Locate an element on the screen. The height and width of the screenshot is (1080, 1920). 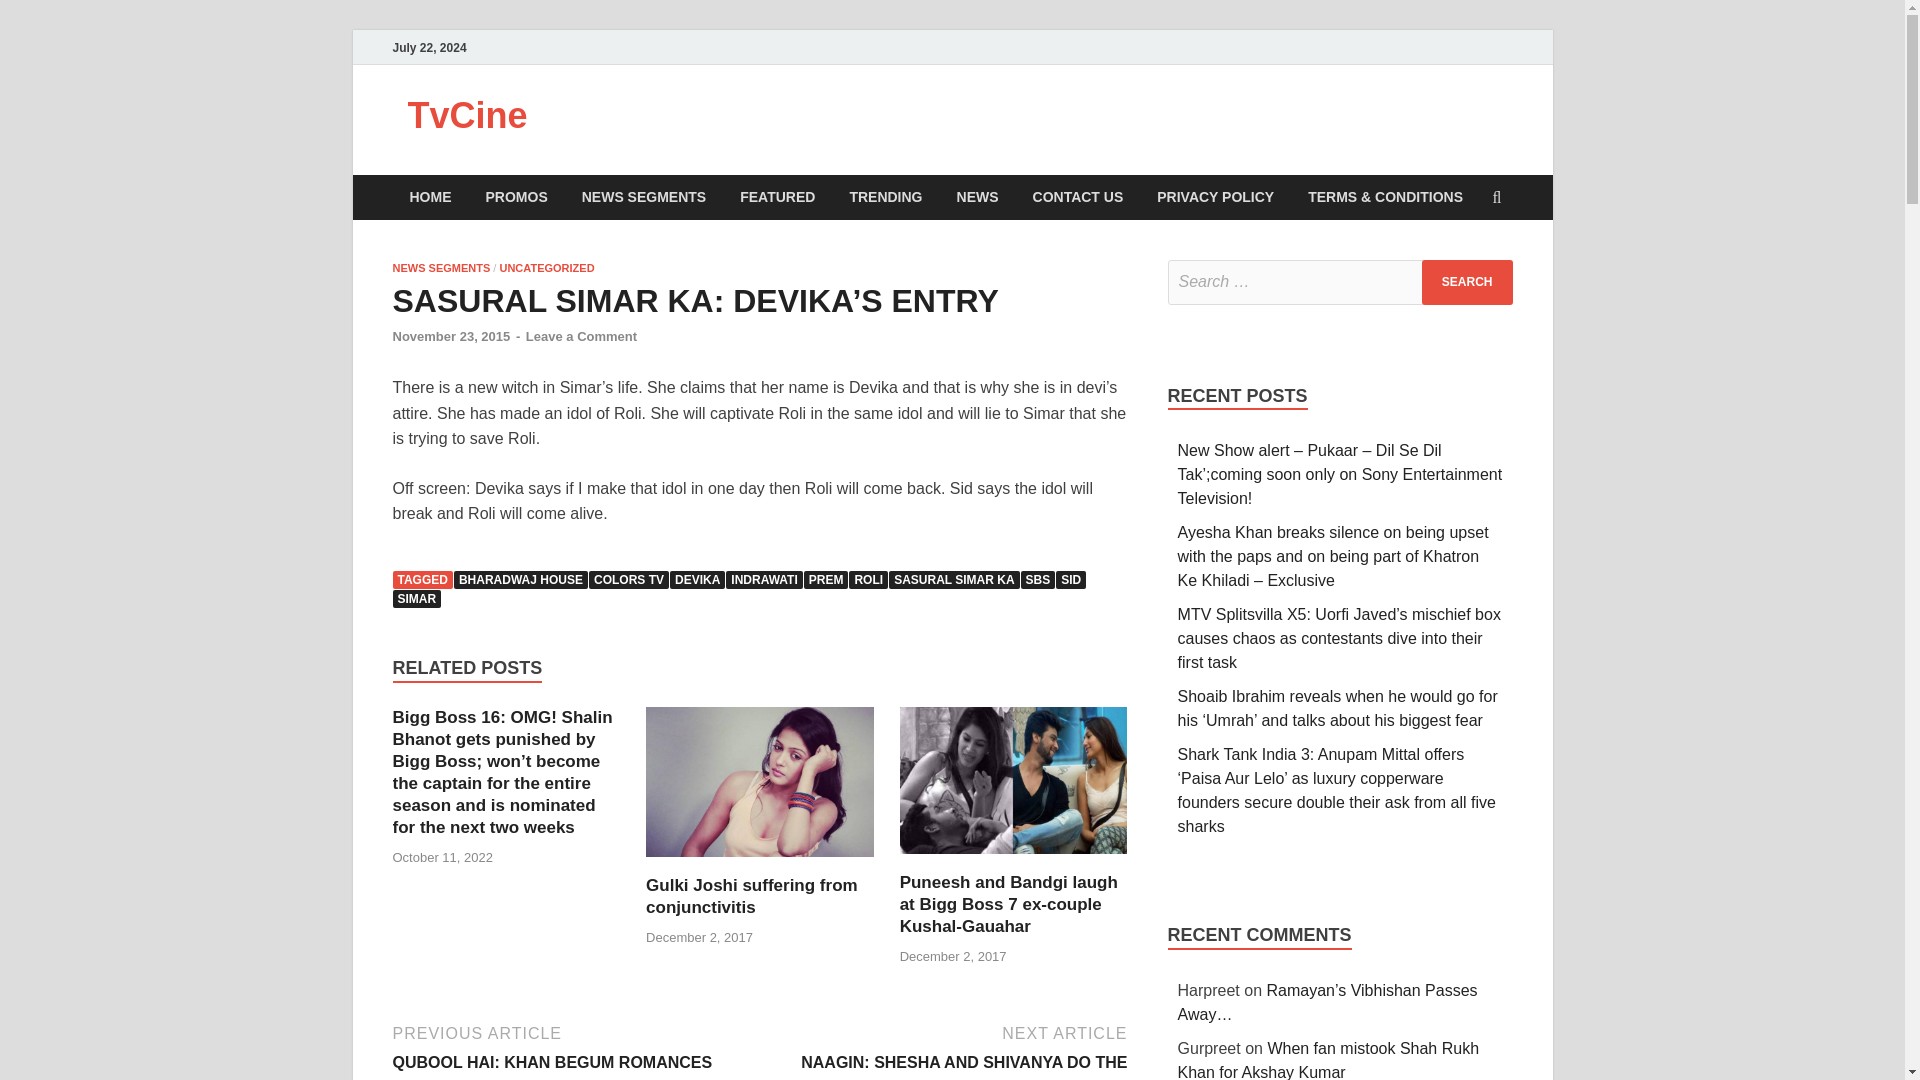
SASURAL SIMAR KA is located at coordinates (954, 580).